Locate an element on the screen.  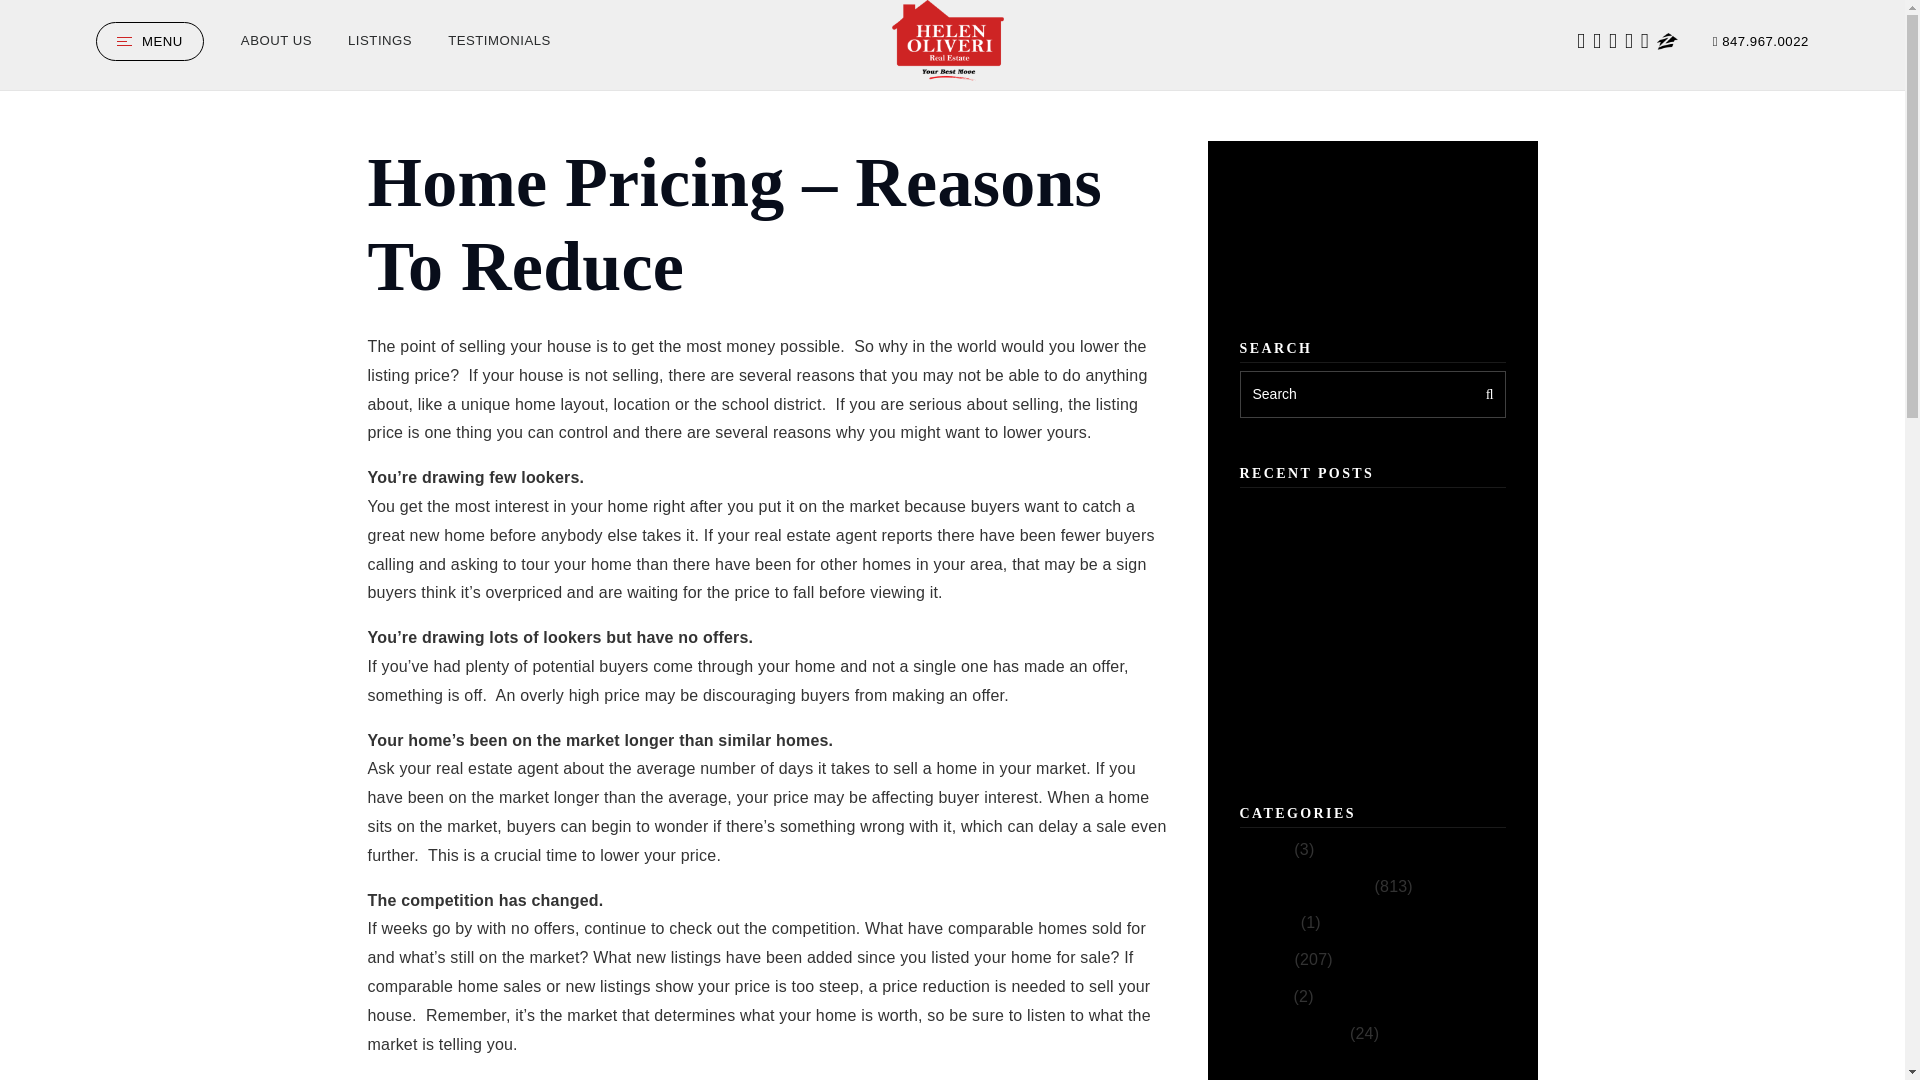
MENU is located at coordinates (150, 40).